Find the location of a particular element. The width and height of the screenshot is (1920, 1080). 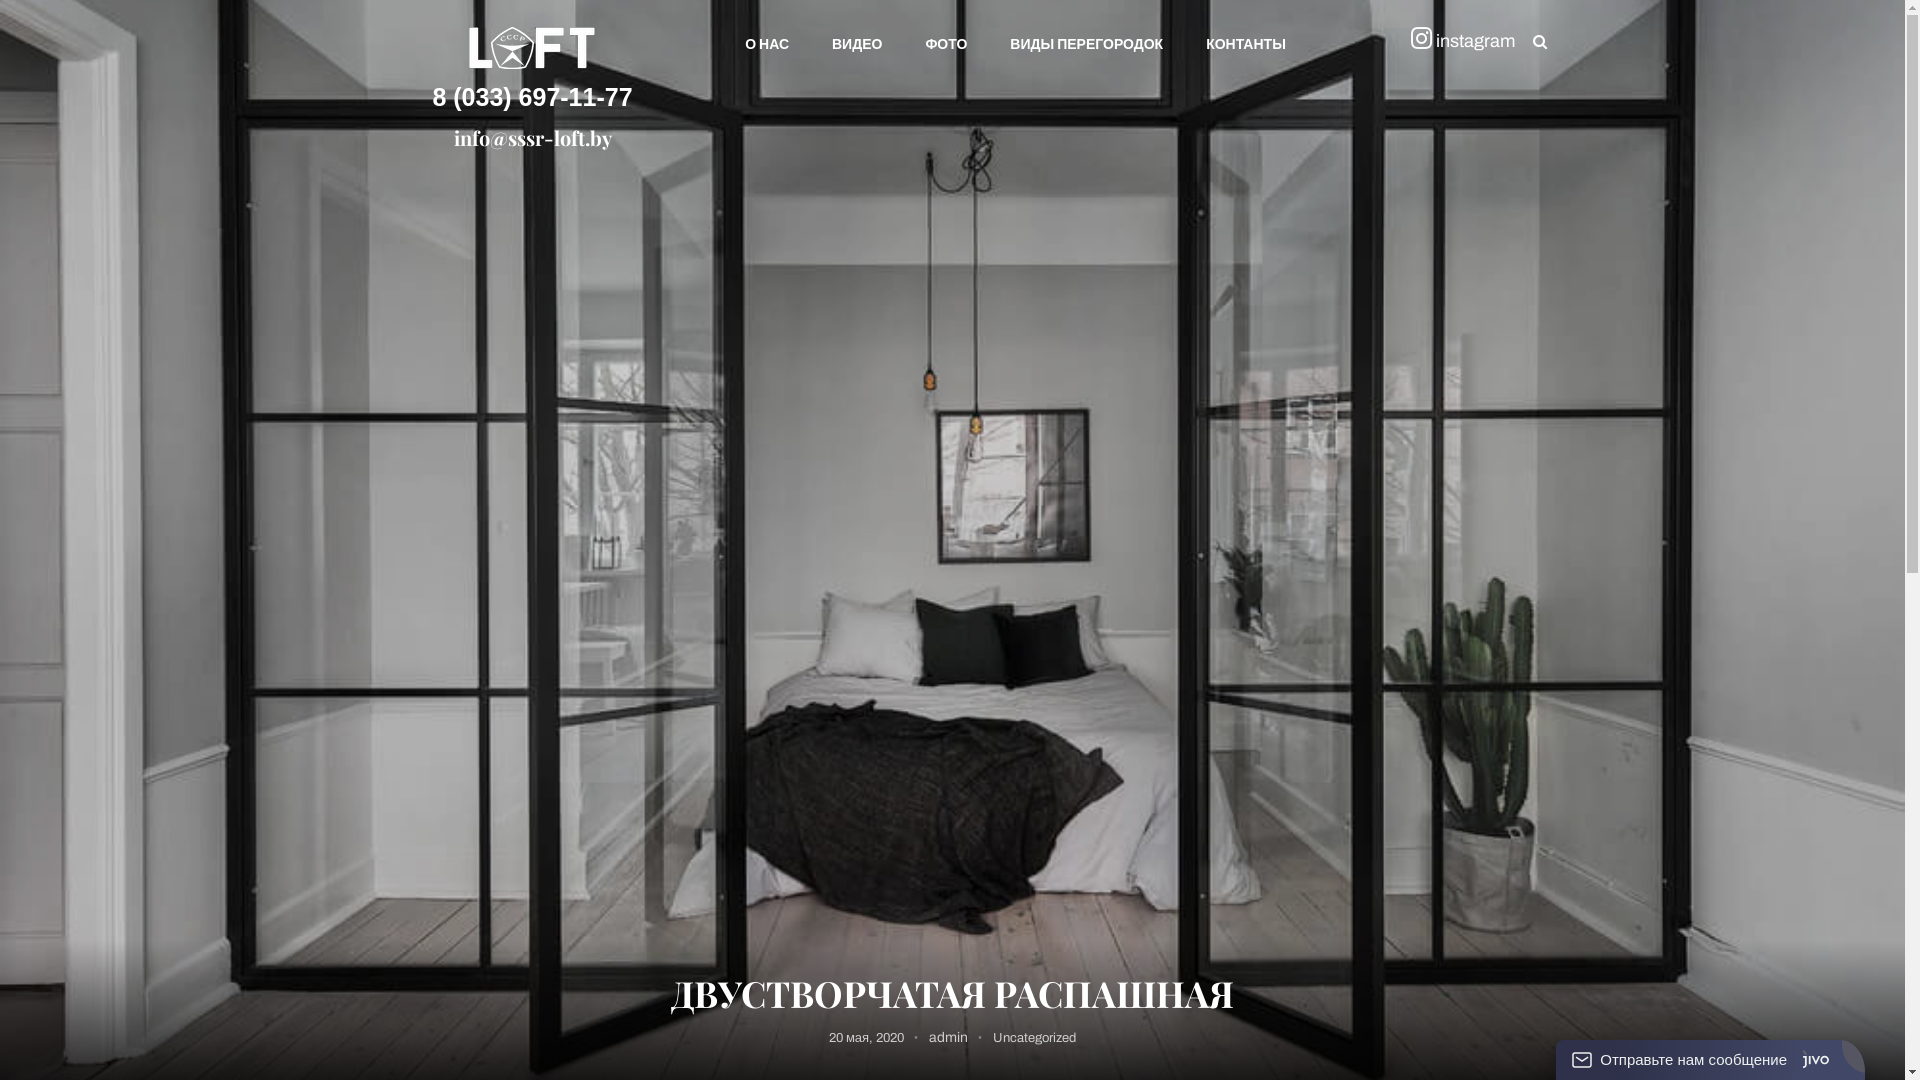

8 (033) 697-11-77 is located at coordinates (532, 98).